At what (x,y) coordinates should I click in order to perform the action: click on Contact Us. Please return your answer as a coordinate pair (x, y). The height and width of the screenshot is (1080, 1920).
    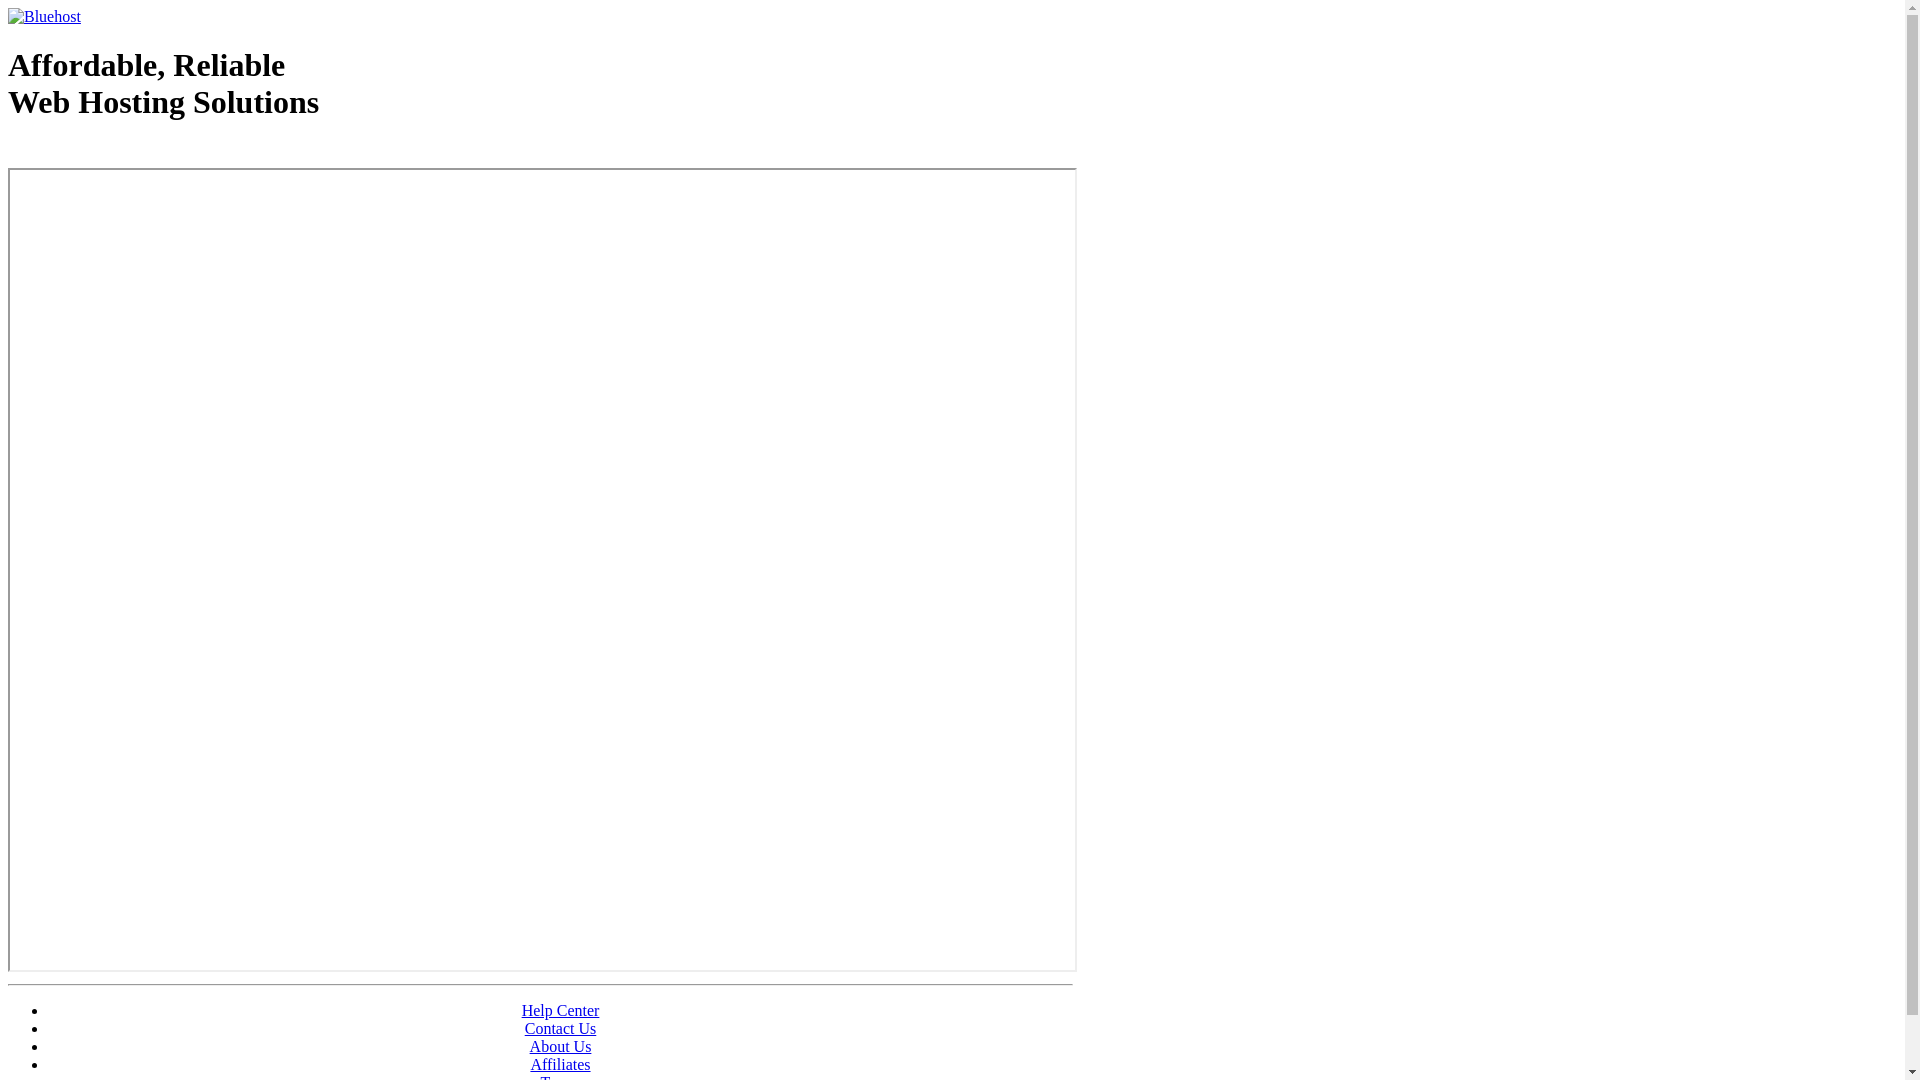
    Looking at the image, I should click on (561, 1028).